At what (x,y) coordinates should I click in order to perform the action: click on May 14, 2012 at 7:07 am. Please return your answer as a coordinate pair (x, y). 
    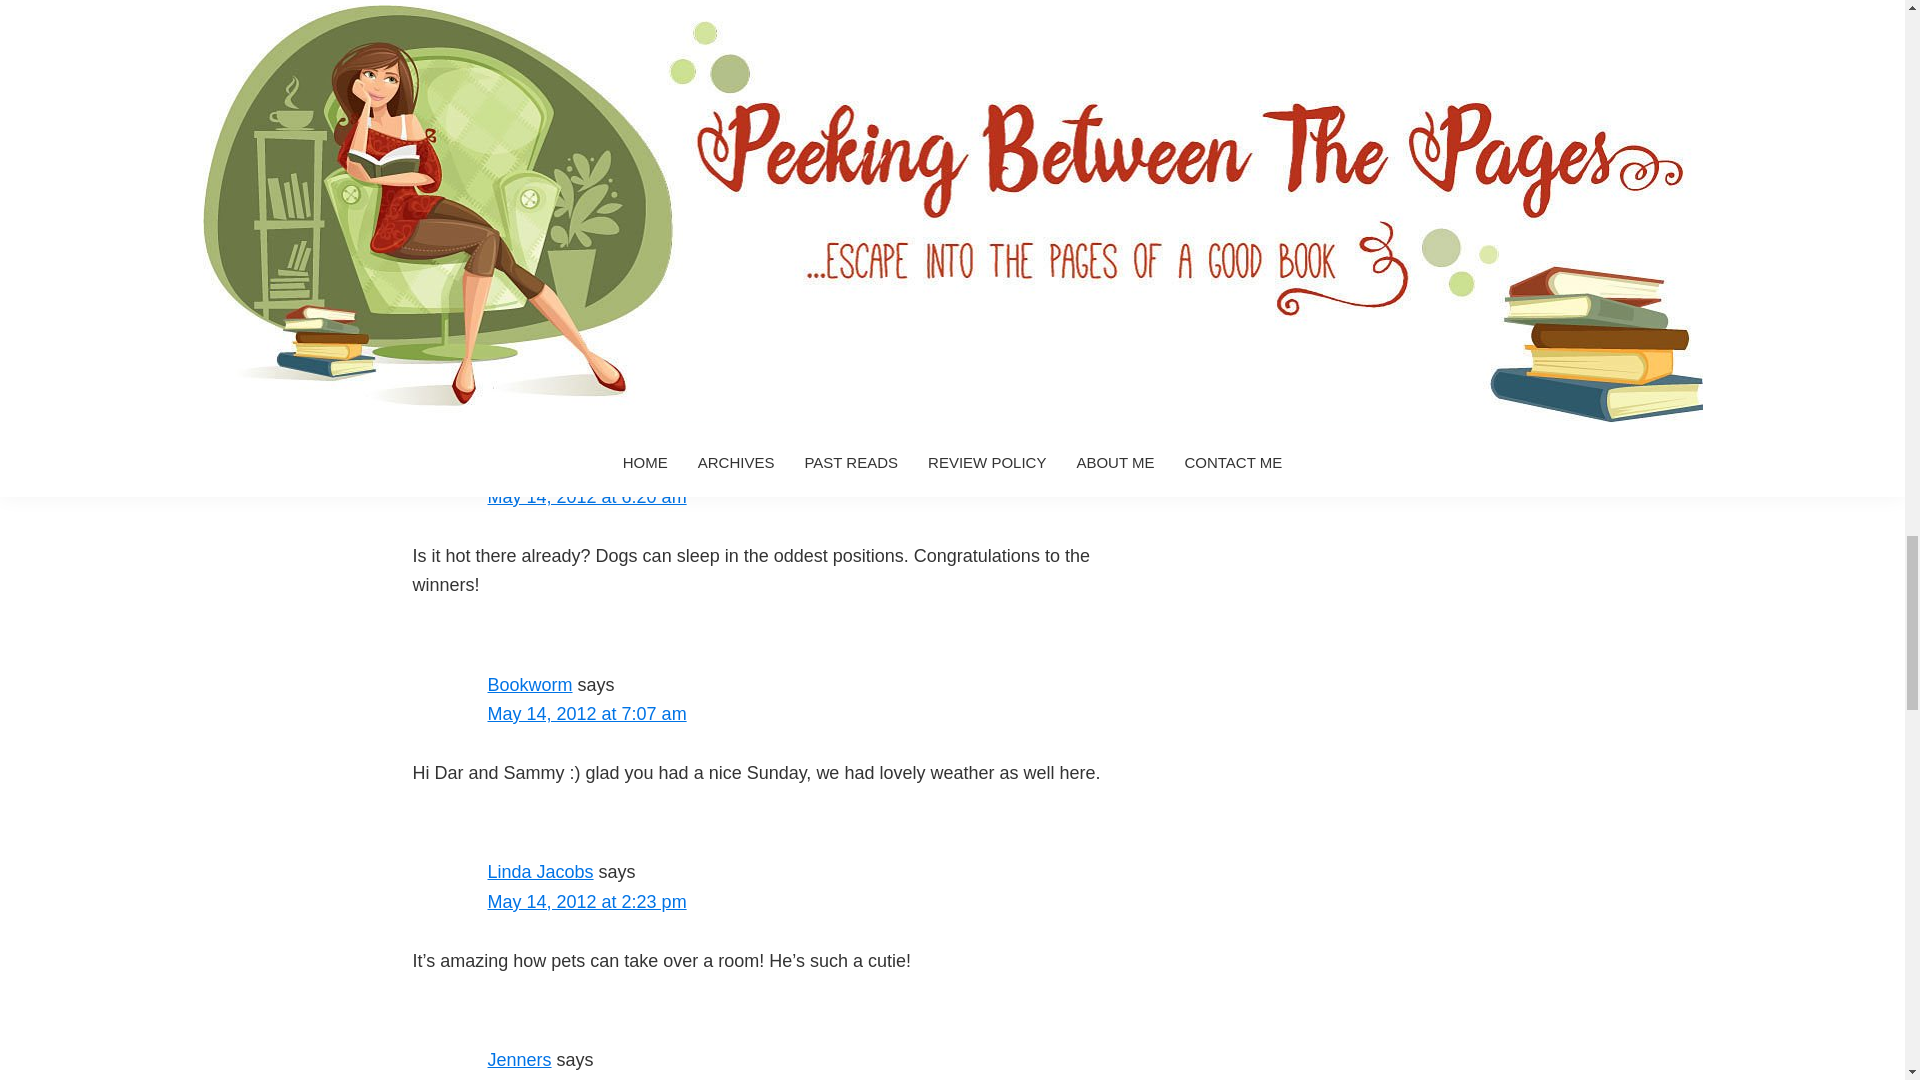
    Looking at the image, I should click on (587, 714).